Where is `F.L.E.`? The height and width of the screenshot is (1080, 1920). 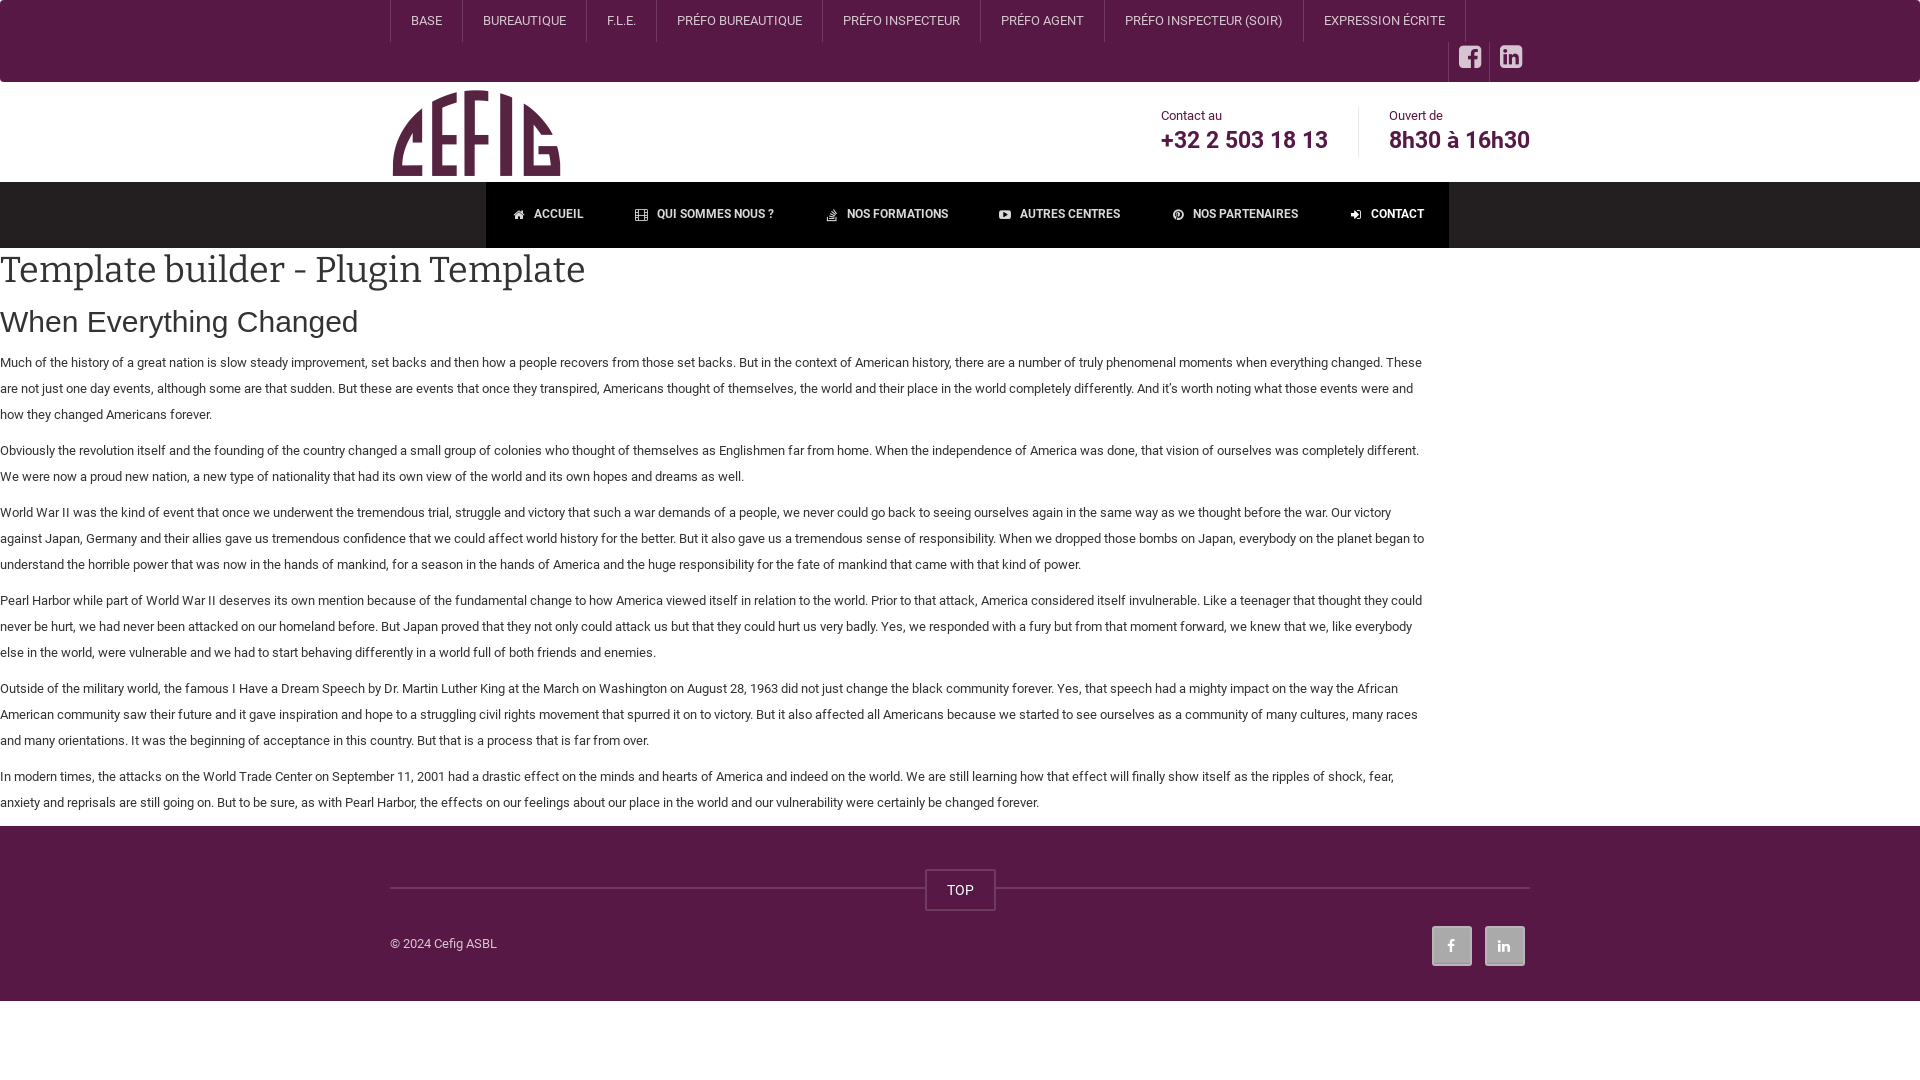
F.L.E. is located at coordinates (621, 21).